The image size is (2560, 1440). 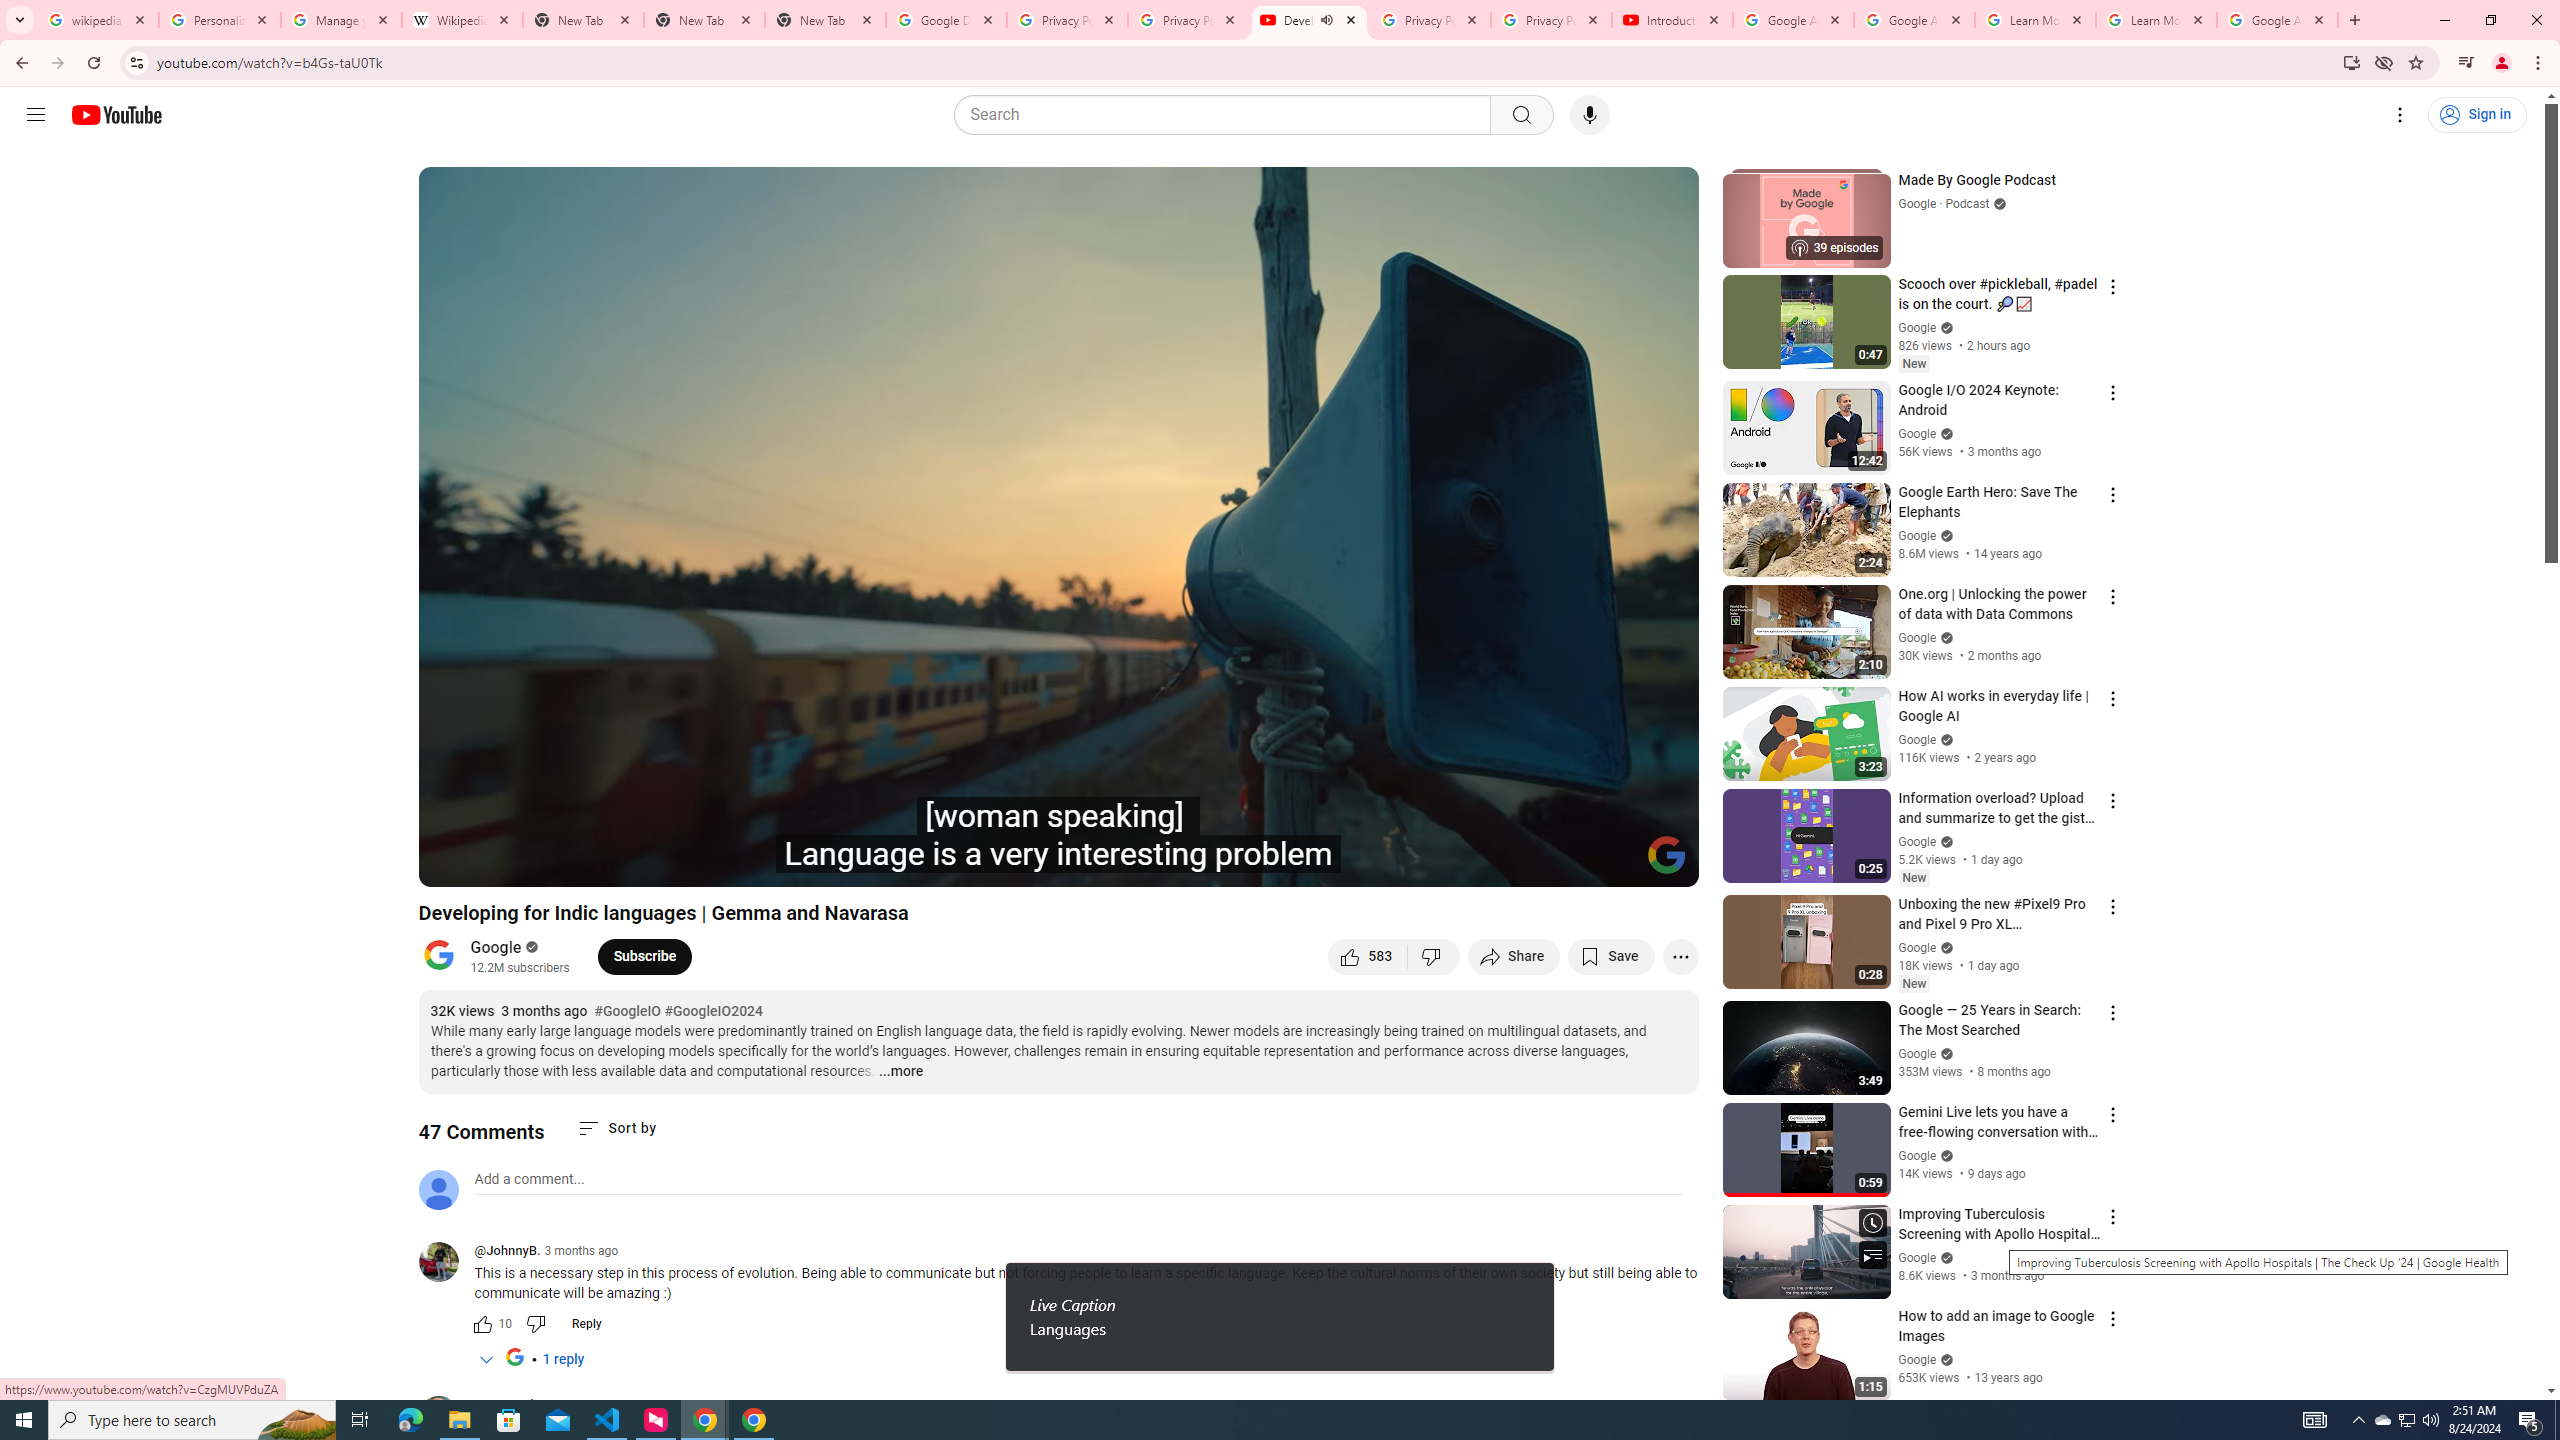 What do you see at coordinates (1470, 863) in the screenshot?
I see `Subtitles/closed captions unavailable` at bounding box center [1470, 863].